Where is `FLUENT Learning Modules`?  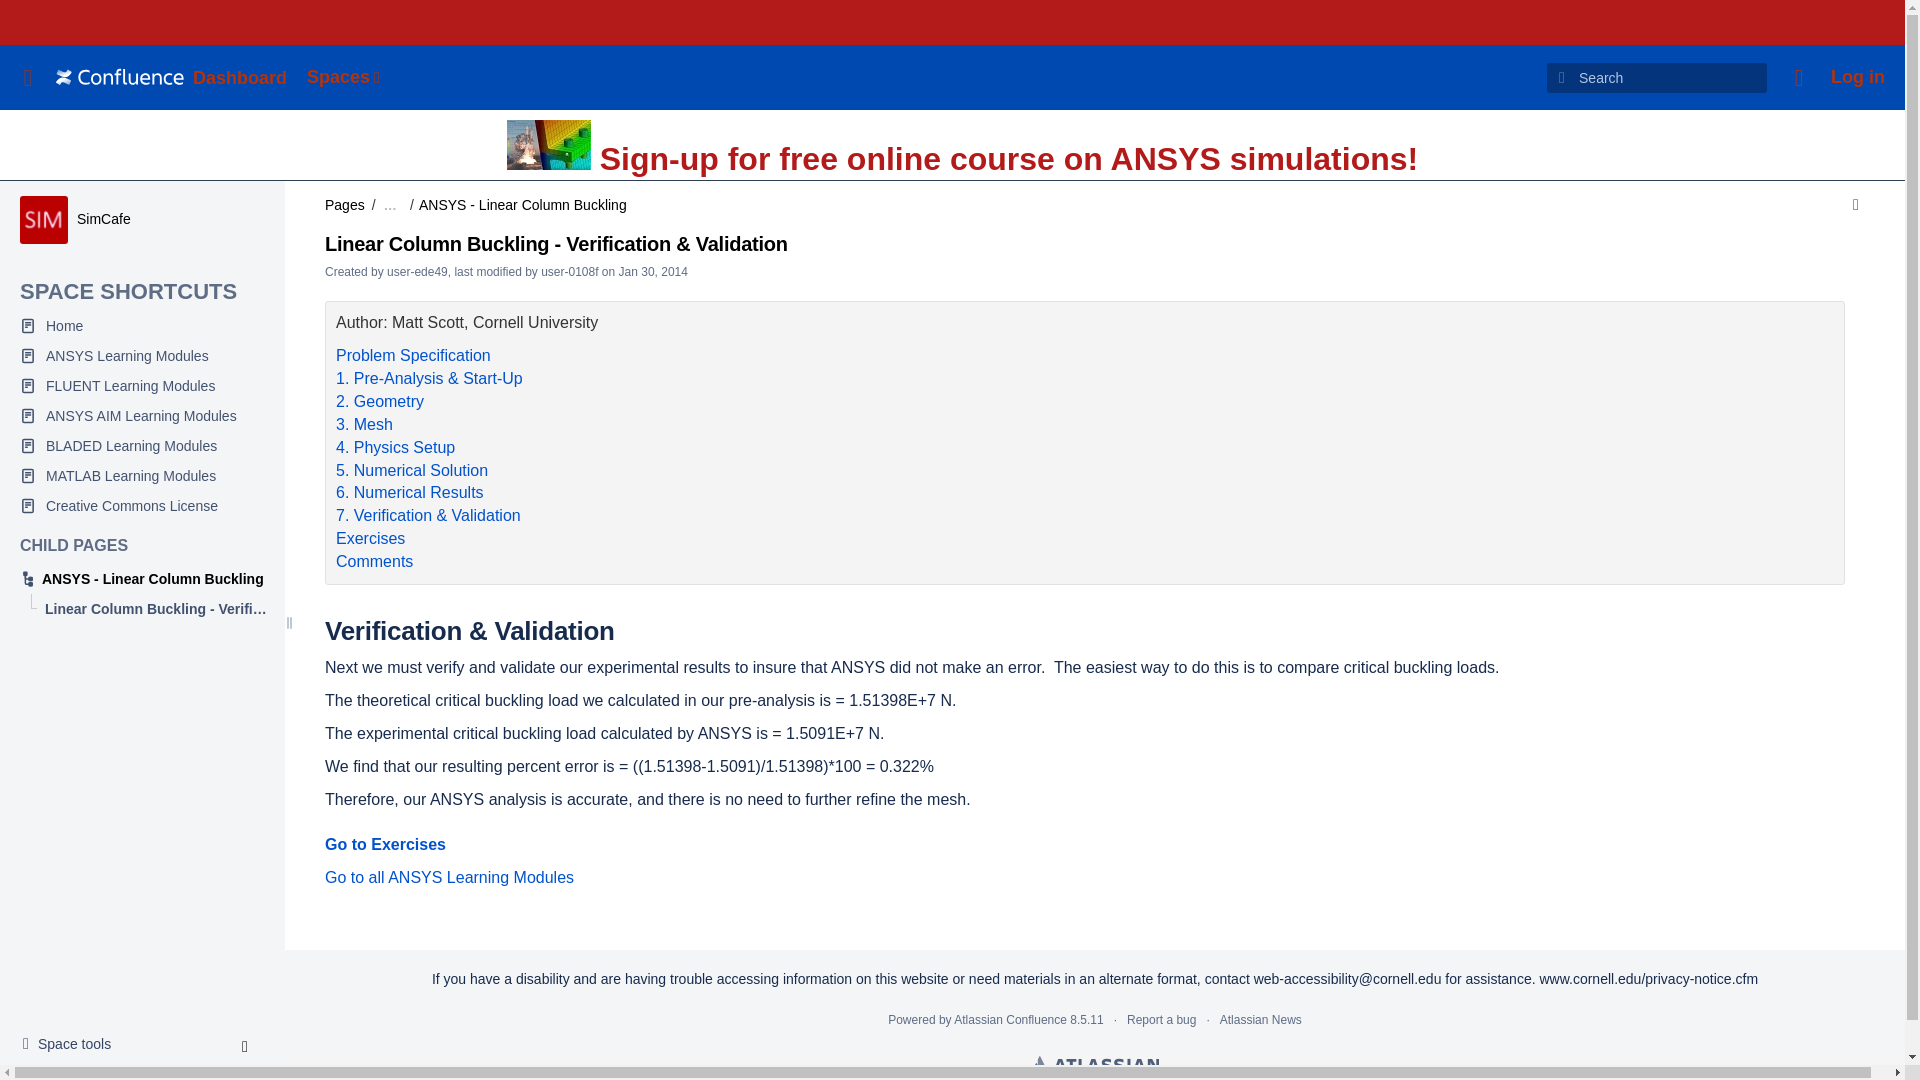 FLUENT Learning Modules is located at coordinates (142, 386).